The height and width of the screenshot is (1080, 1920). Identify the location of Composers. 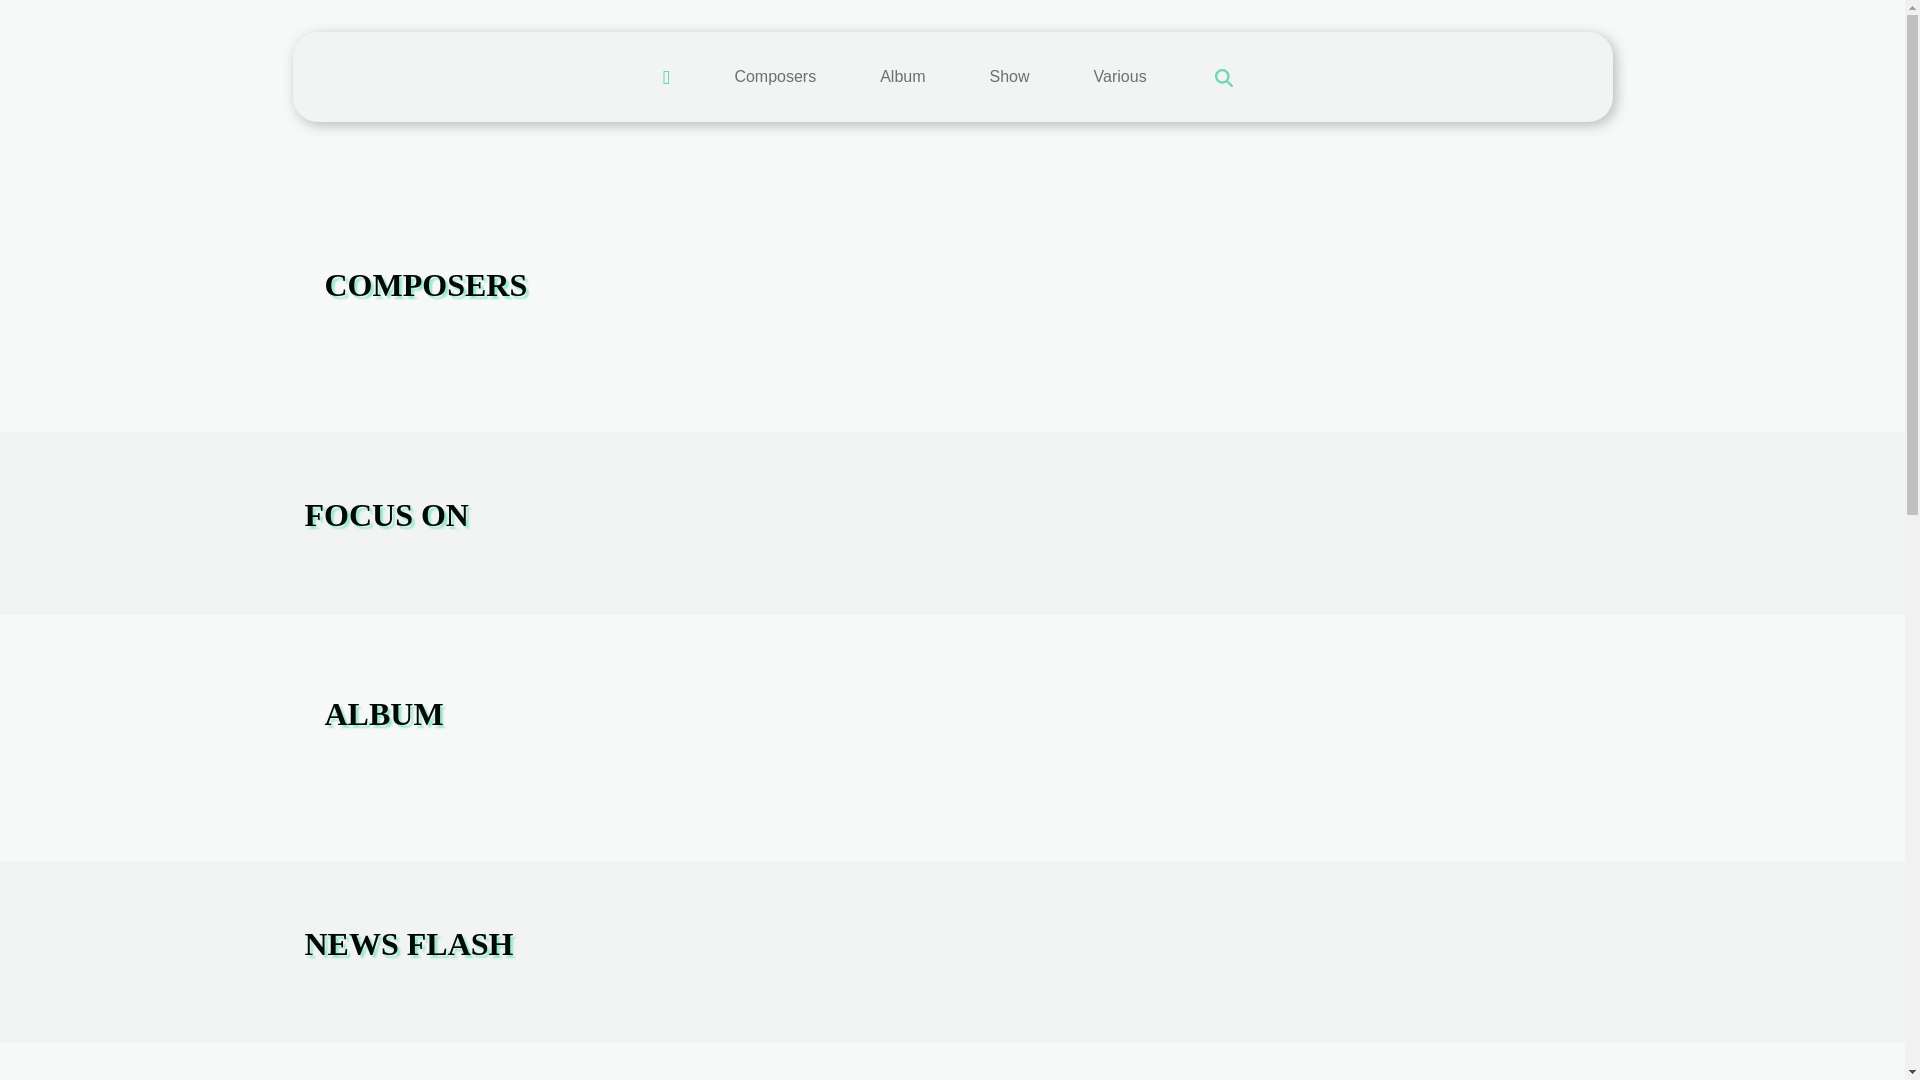
(774, 77).